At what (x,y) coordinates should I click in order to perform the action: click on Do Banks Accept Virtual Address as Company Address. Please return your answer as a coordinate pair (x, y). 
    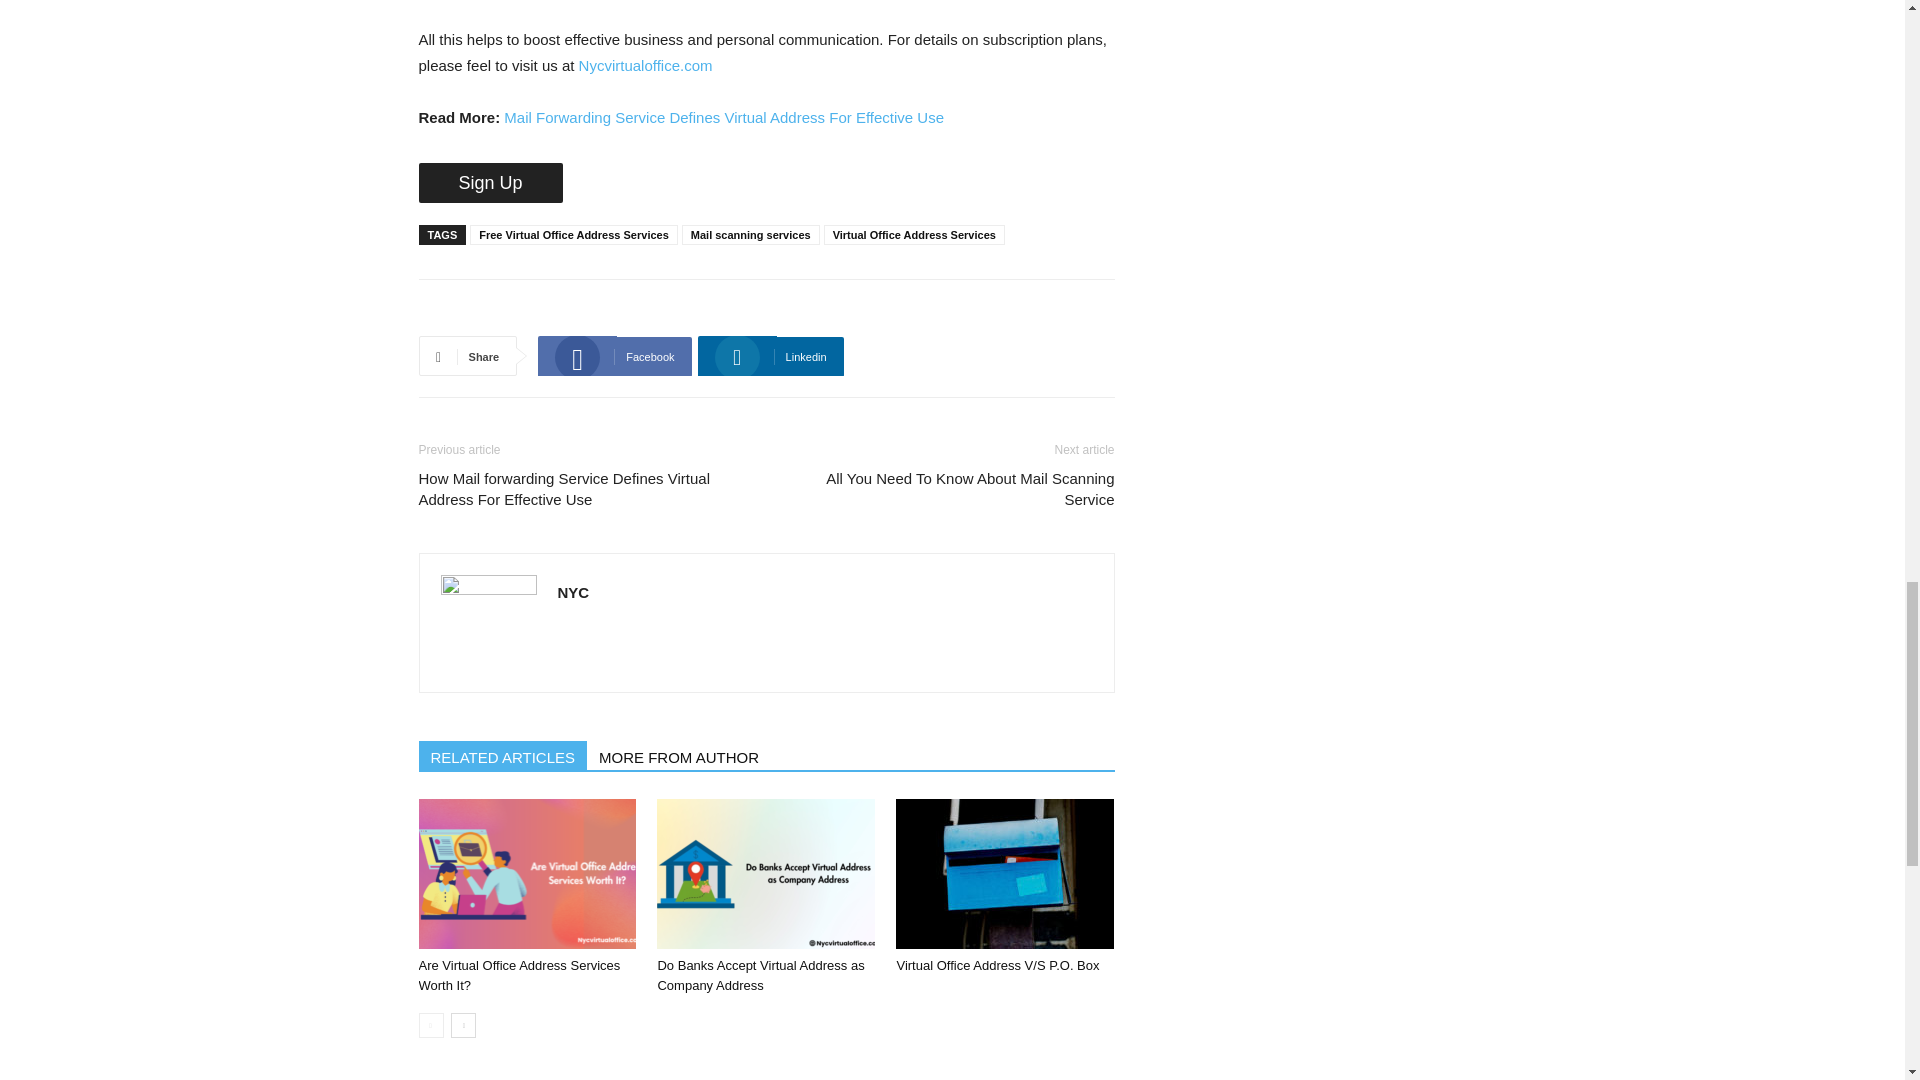
    Looking at the image, I should click on (760, 974).